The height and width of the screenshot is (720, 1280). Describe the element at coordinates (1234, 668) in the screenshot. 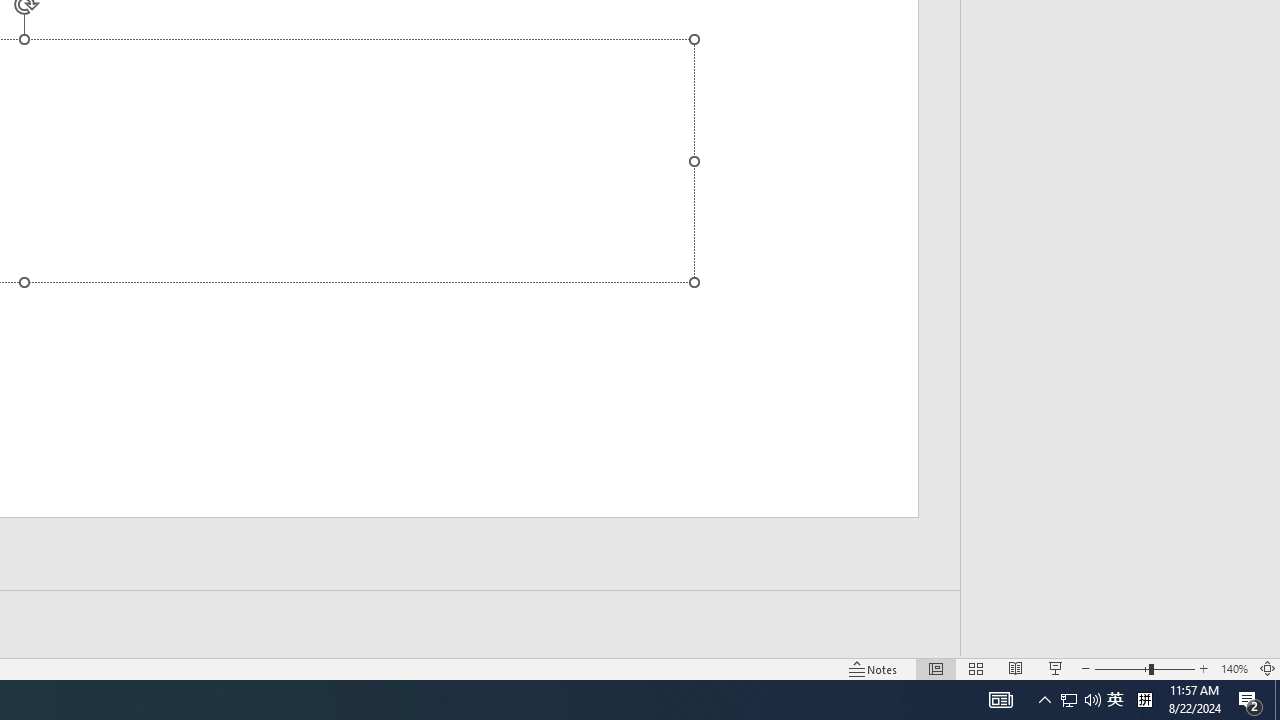

I see `Zoom 140%` at that location.